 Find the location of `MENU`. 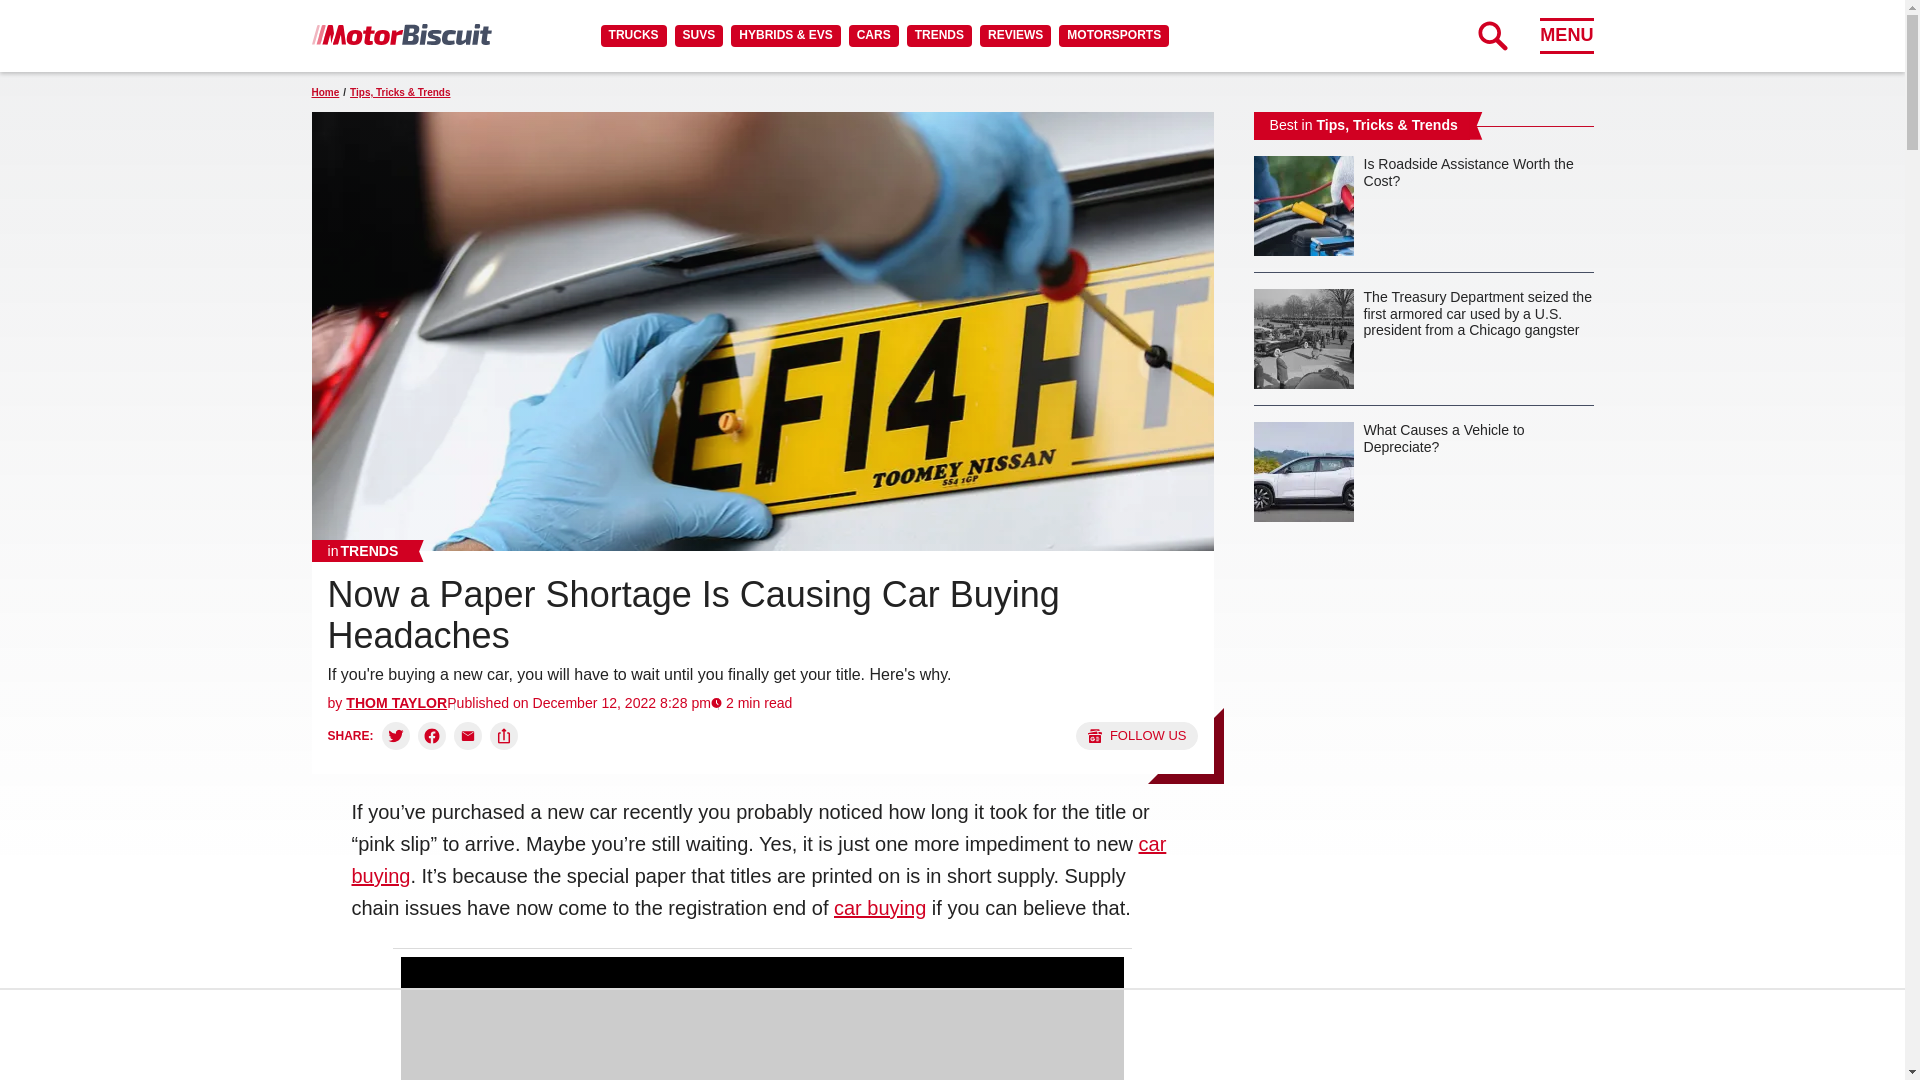

MENU is located at coordinates (1566, 35).